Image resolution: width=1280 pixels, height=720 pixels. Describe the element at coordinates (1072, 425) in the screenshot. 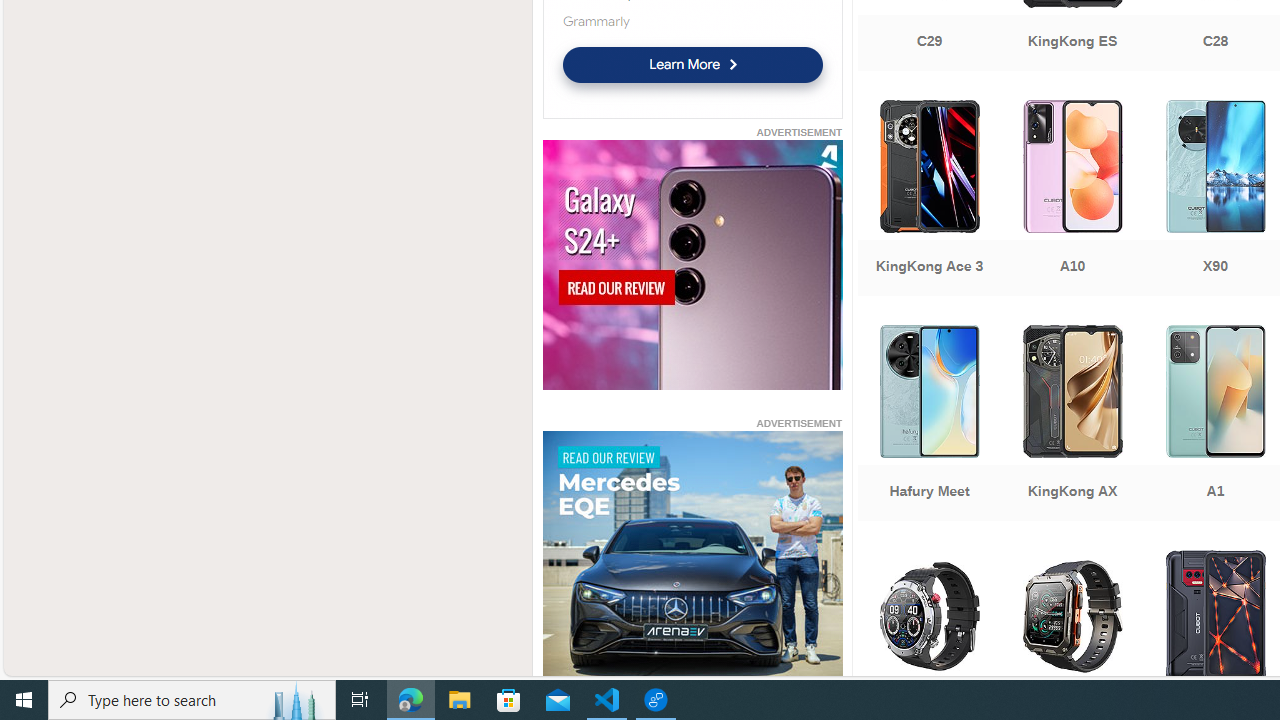

I see `KingKong AX` at that location.